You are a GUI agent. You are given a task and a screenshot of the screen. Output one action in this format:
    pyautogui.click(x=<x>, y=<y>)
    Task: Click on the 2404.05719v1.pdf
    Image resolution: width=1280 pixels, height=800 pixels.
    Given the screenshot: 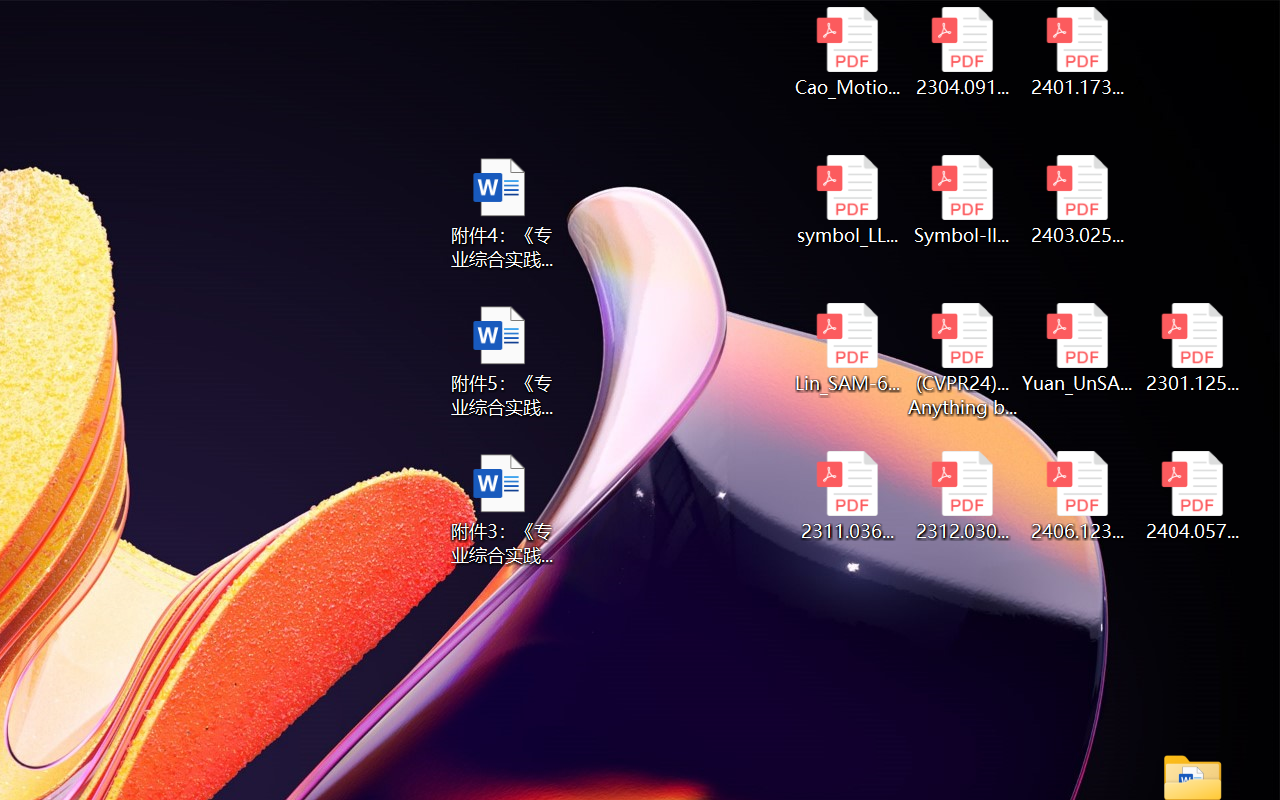 What is the action you would take?
    pyautogui.click(x=1192, y=496)
    